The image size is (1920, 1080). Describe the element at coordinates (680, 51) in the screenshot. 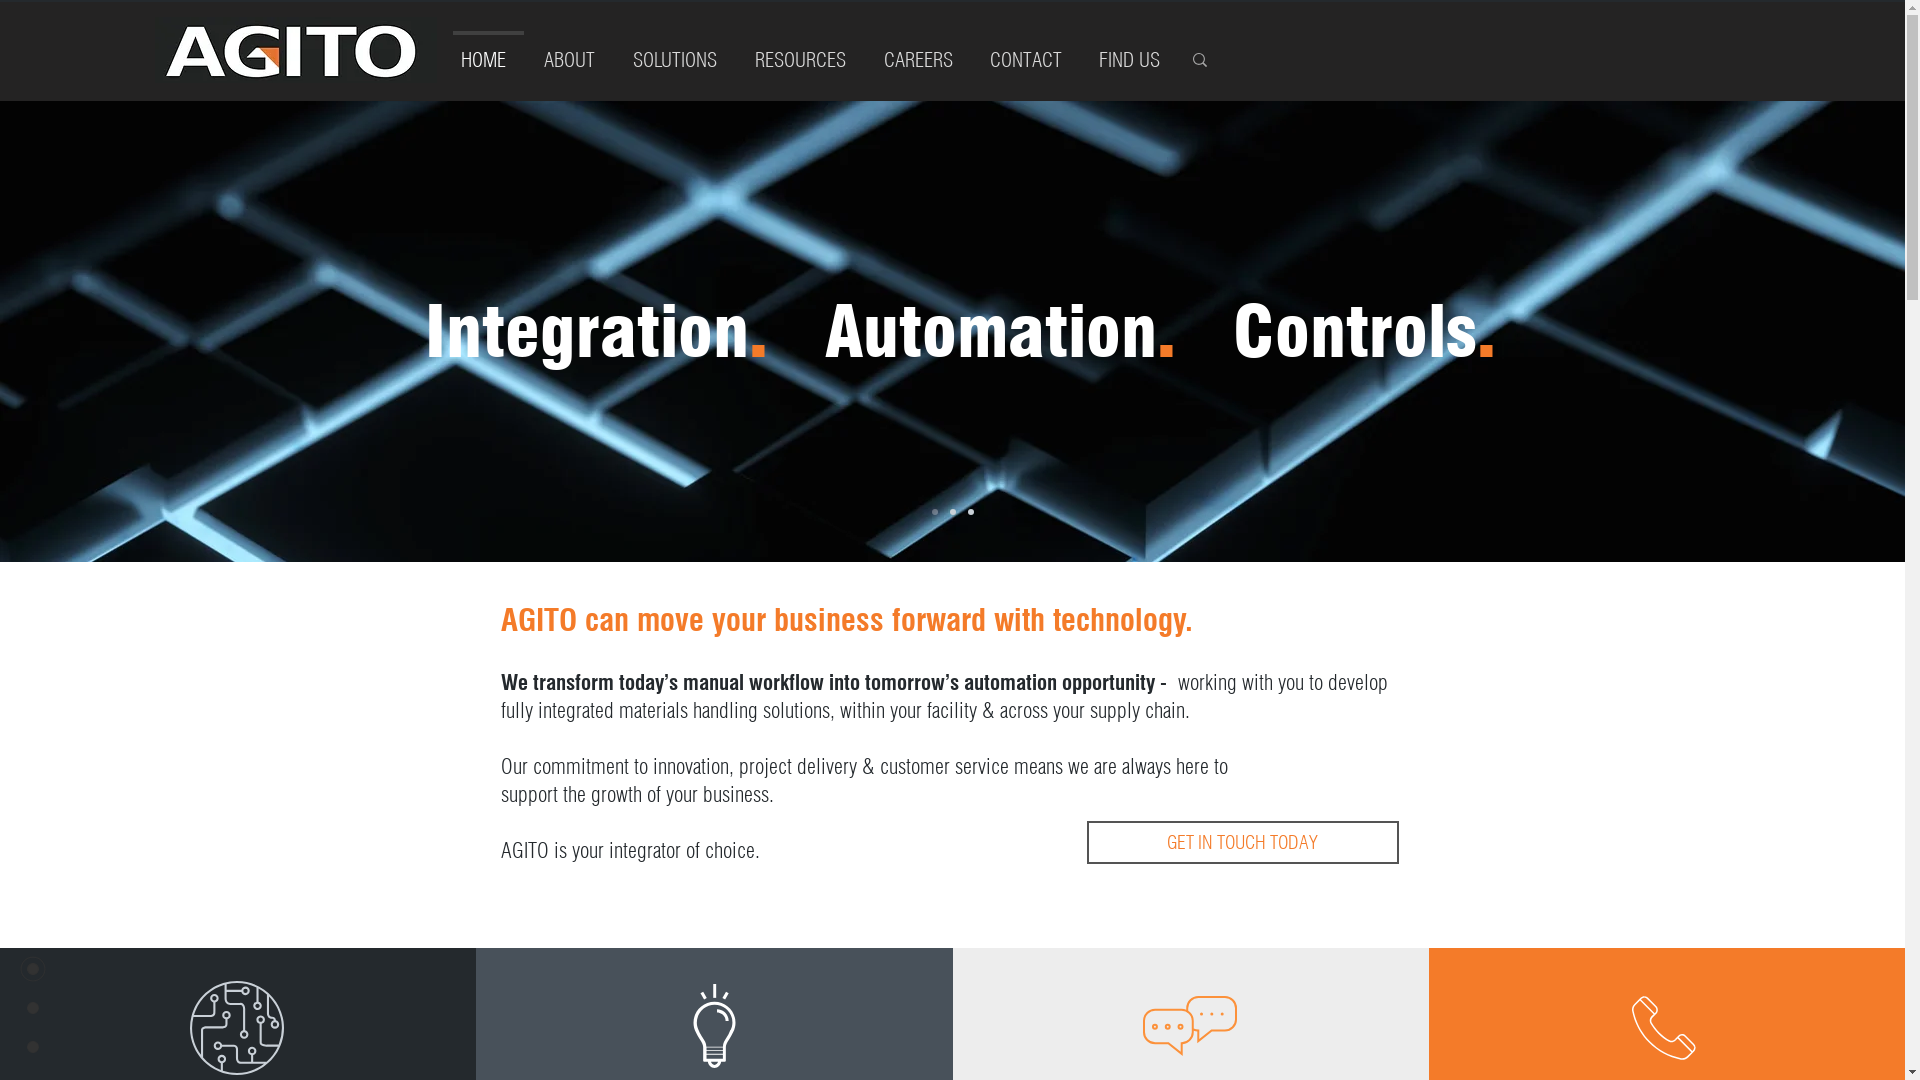

I see `SOLUTIONS` at that location.